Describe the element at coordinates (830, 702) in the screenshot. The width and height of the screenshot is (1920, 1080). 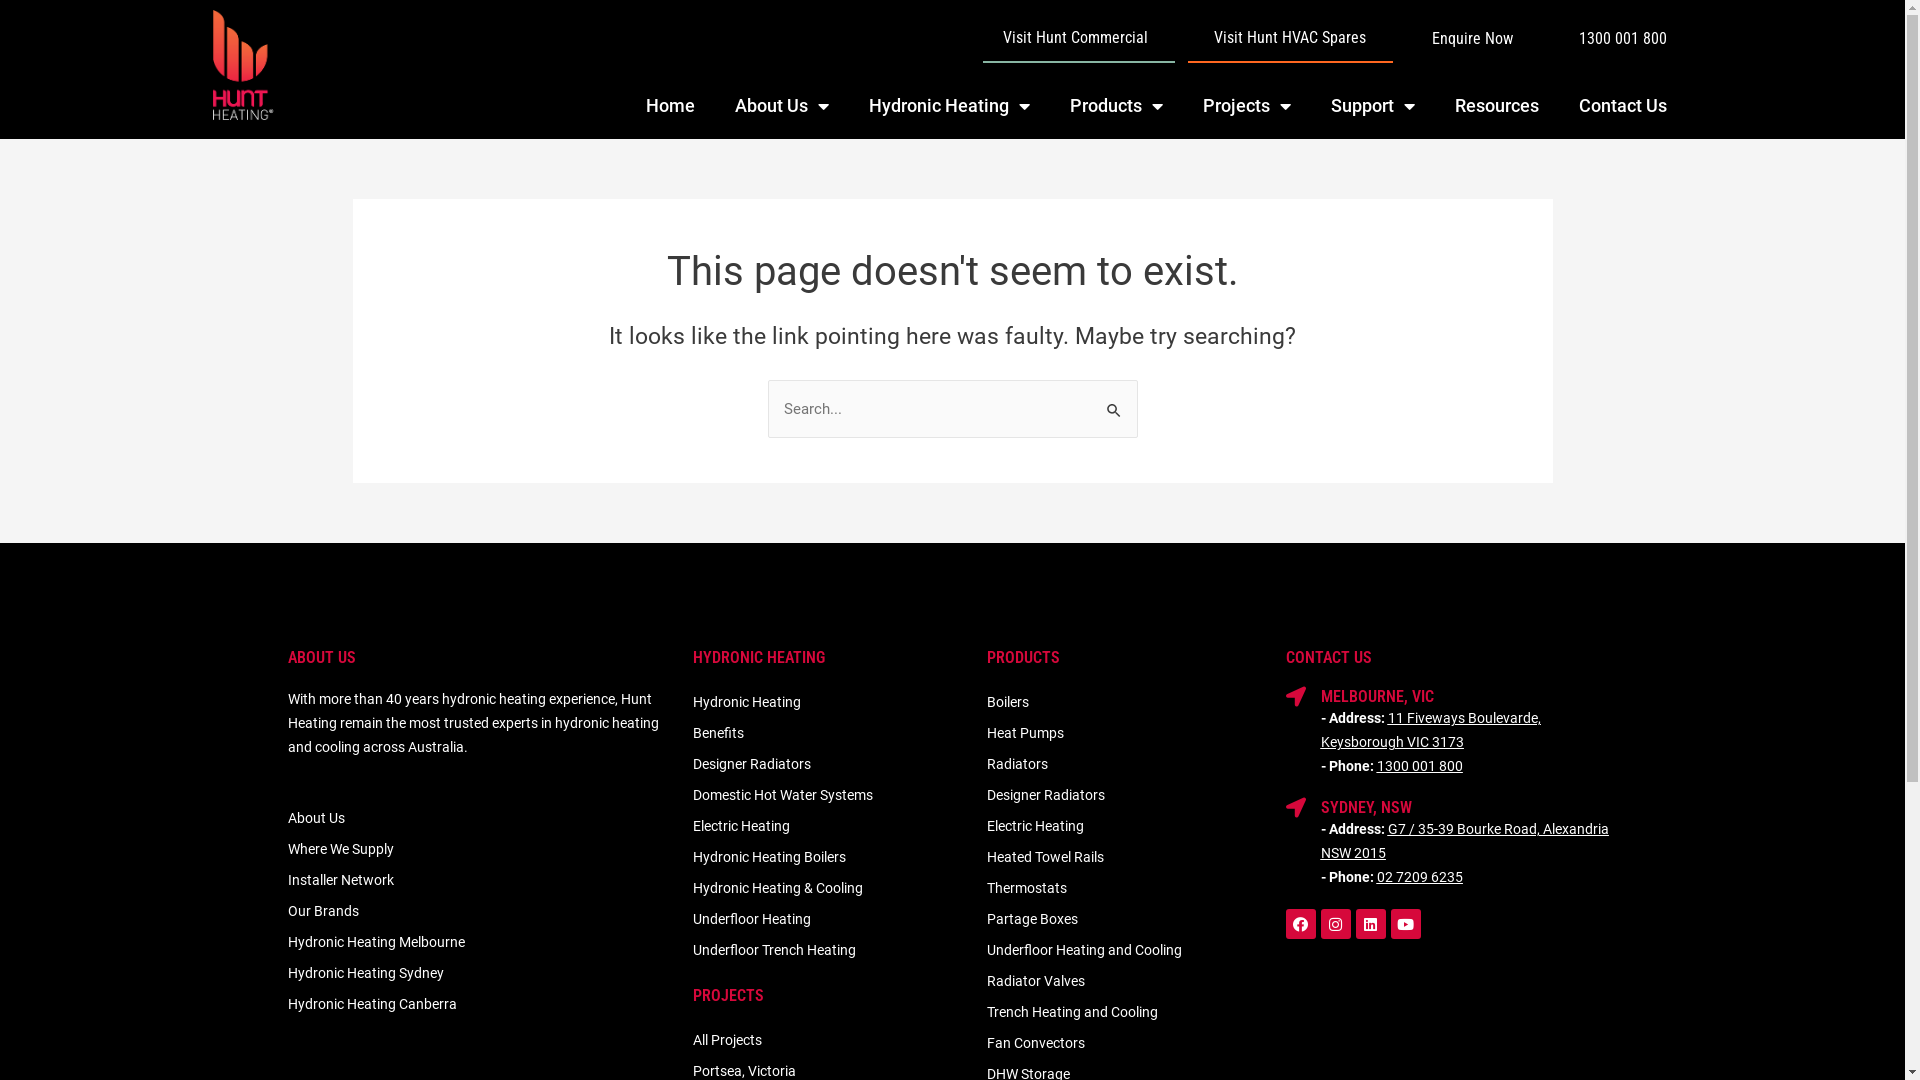
I see `Hydronic Heating` at that location.